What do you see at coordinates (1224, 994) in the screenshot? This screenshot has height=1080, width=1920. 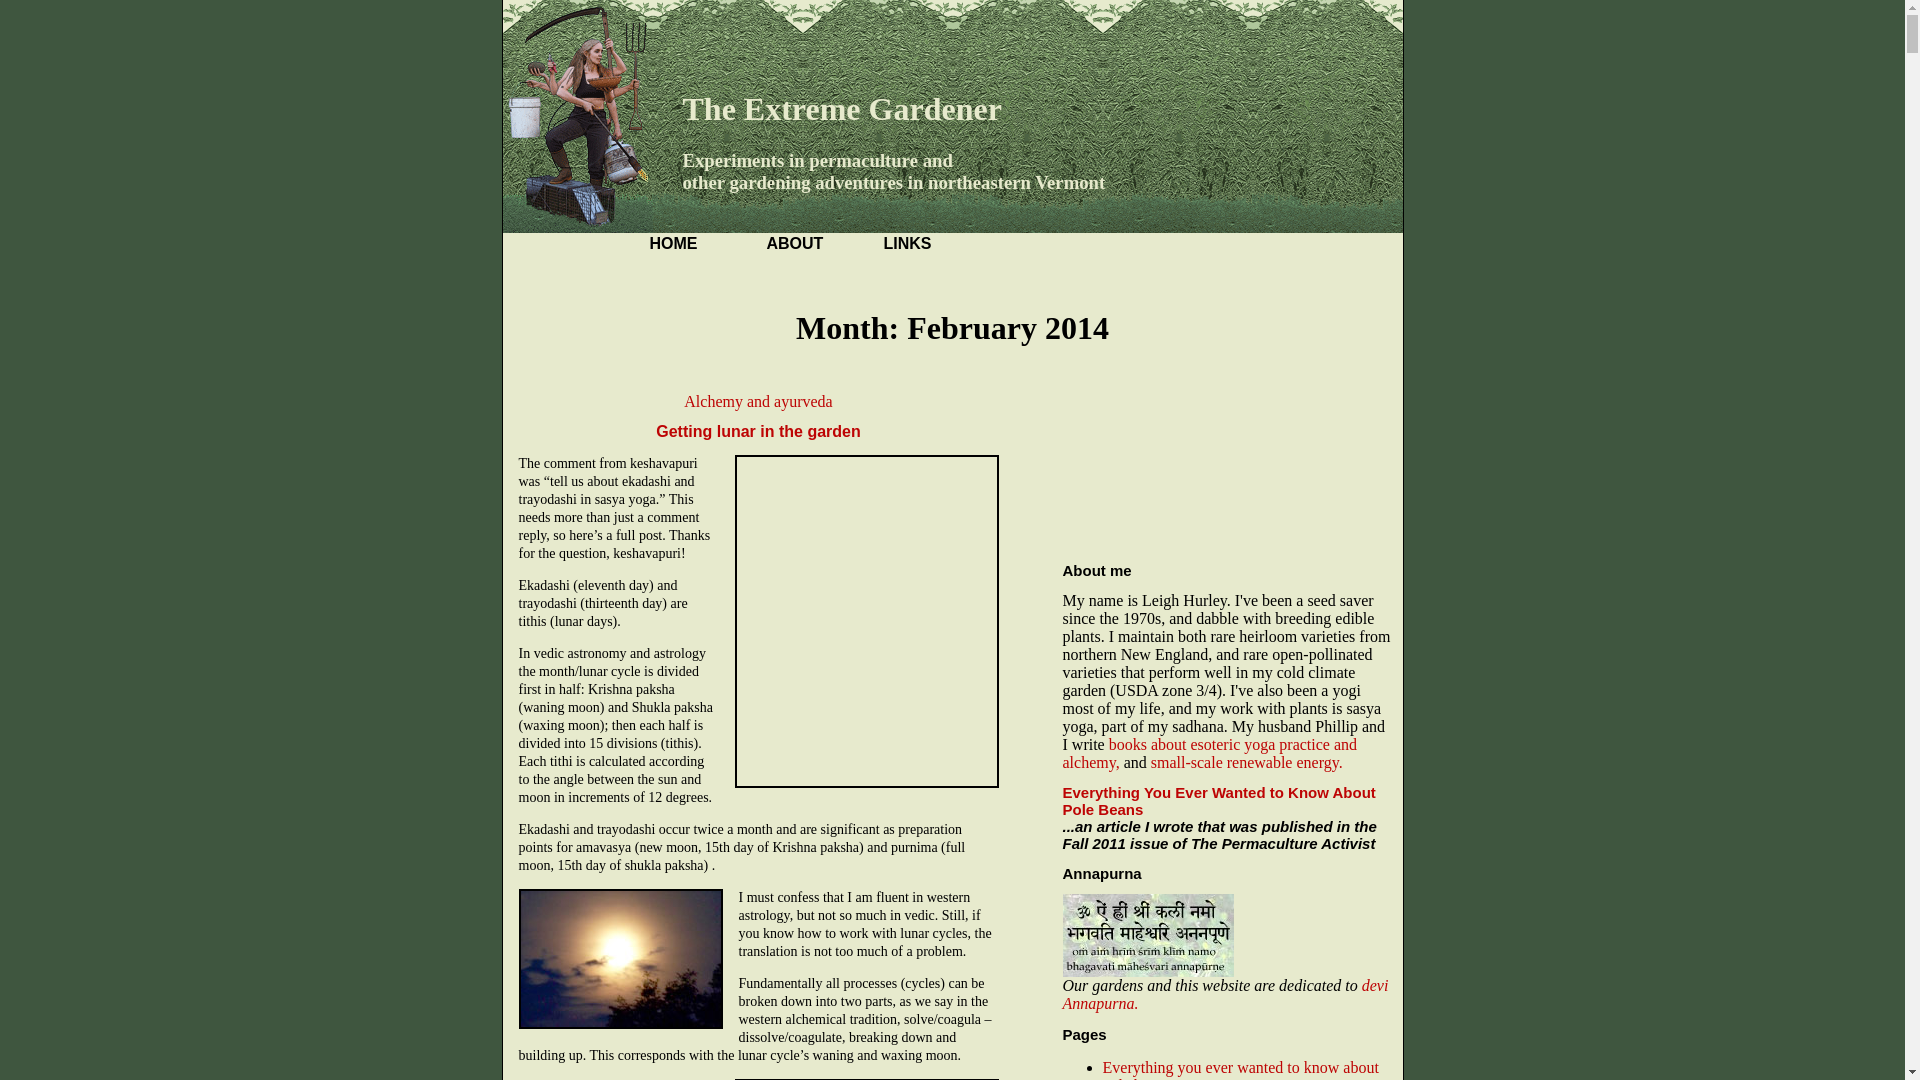 I see `devi Annapurna.` at bounding box center [1224, 994].